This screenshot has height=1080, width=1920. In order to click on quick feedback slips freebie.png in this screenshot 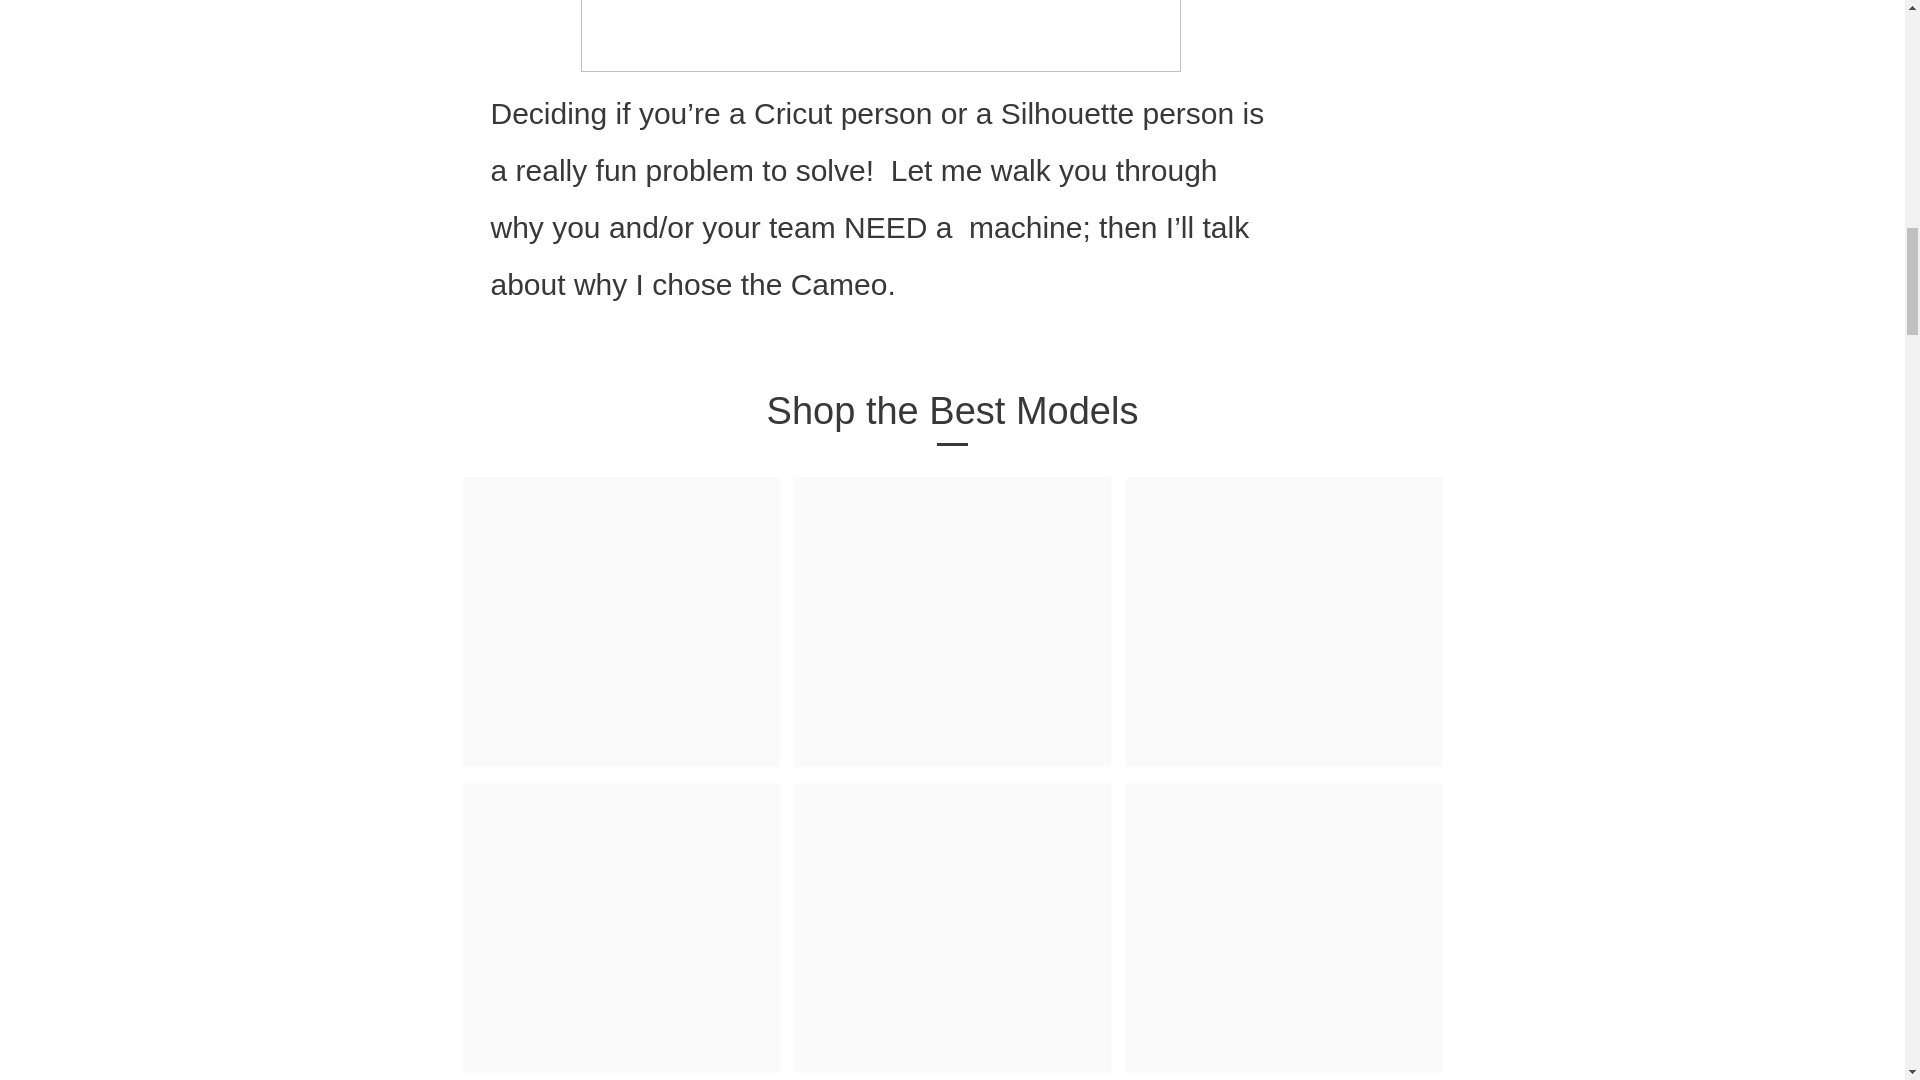, I will do `click(880, 36)`.